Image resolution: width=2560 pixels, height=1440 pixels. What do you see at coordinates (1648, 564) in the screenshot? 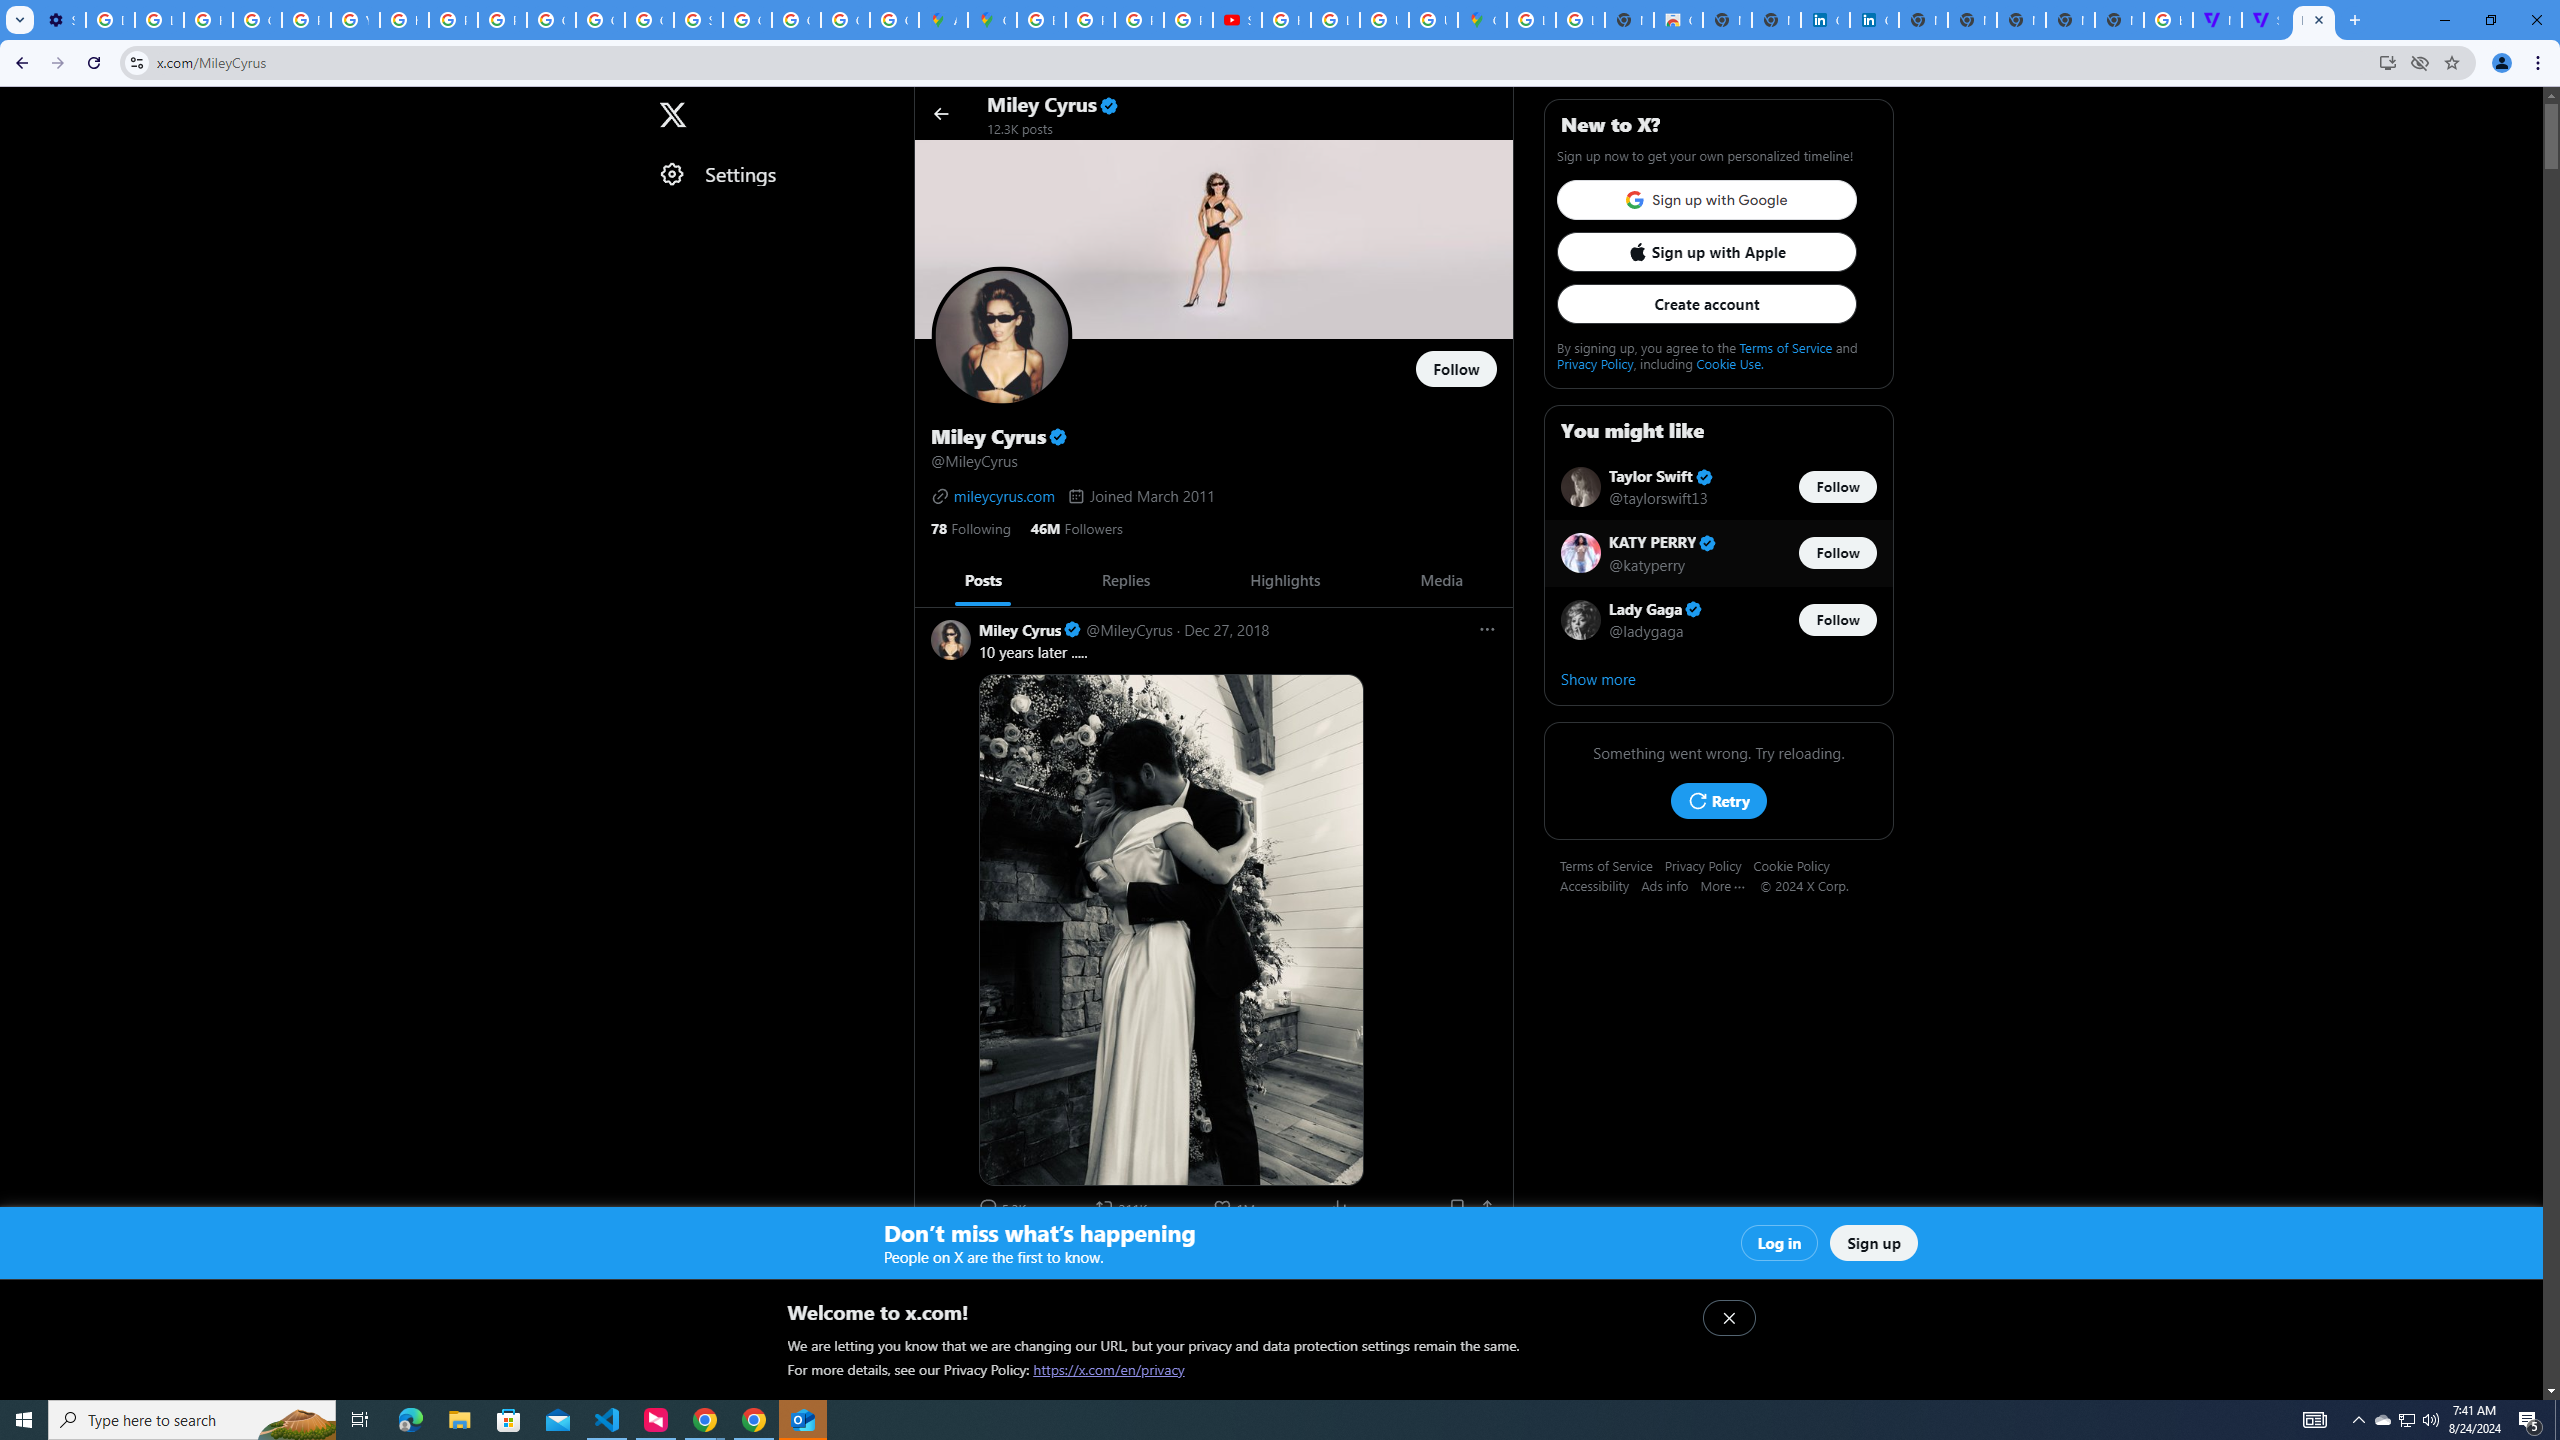
I see `@katyperry` at bounding box center [1648, 564].